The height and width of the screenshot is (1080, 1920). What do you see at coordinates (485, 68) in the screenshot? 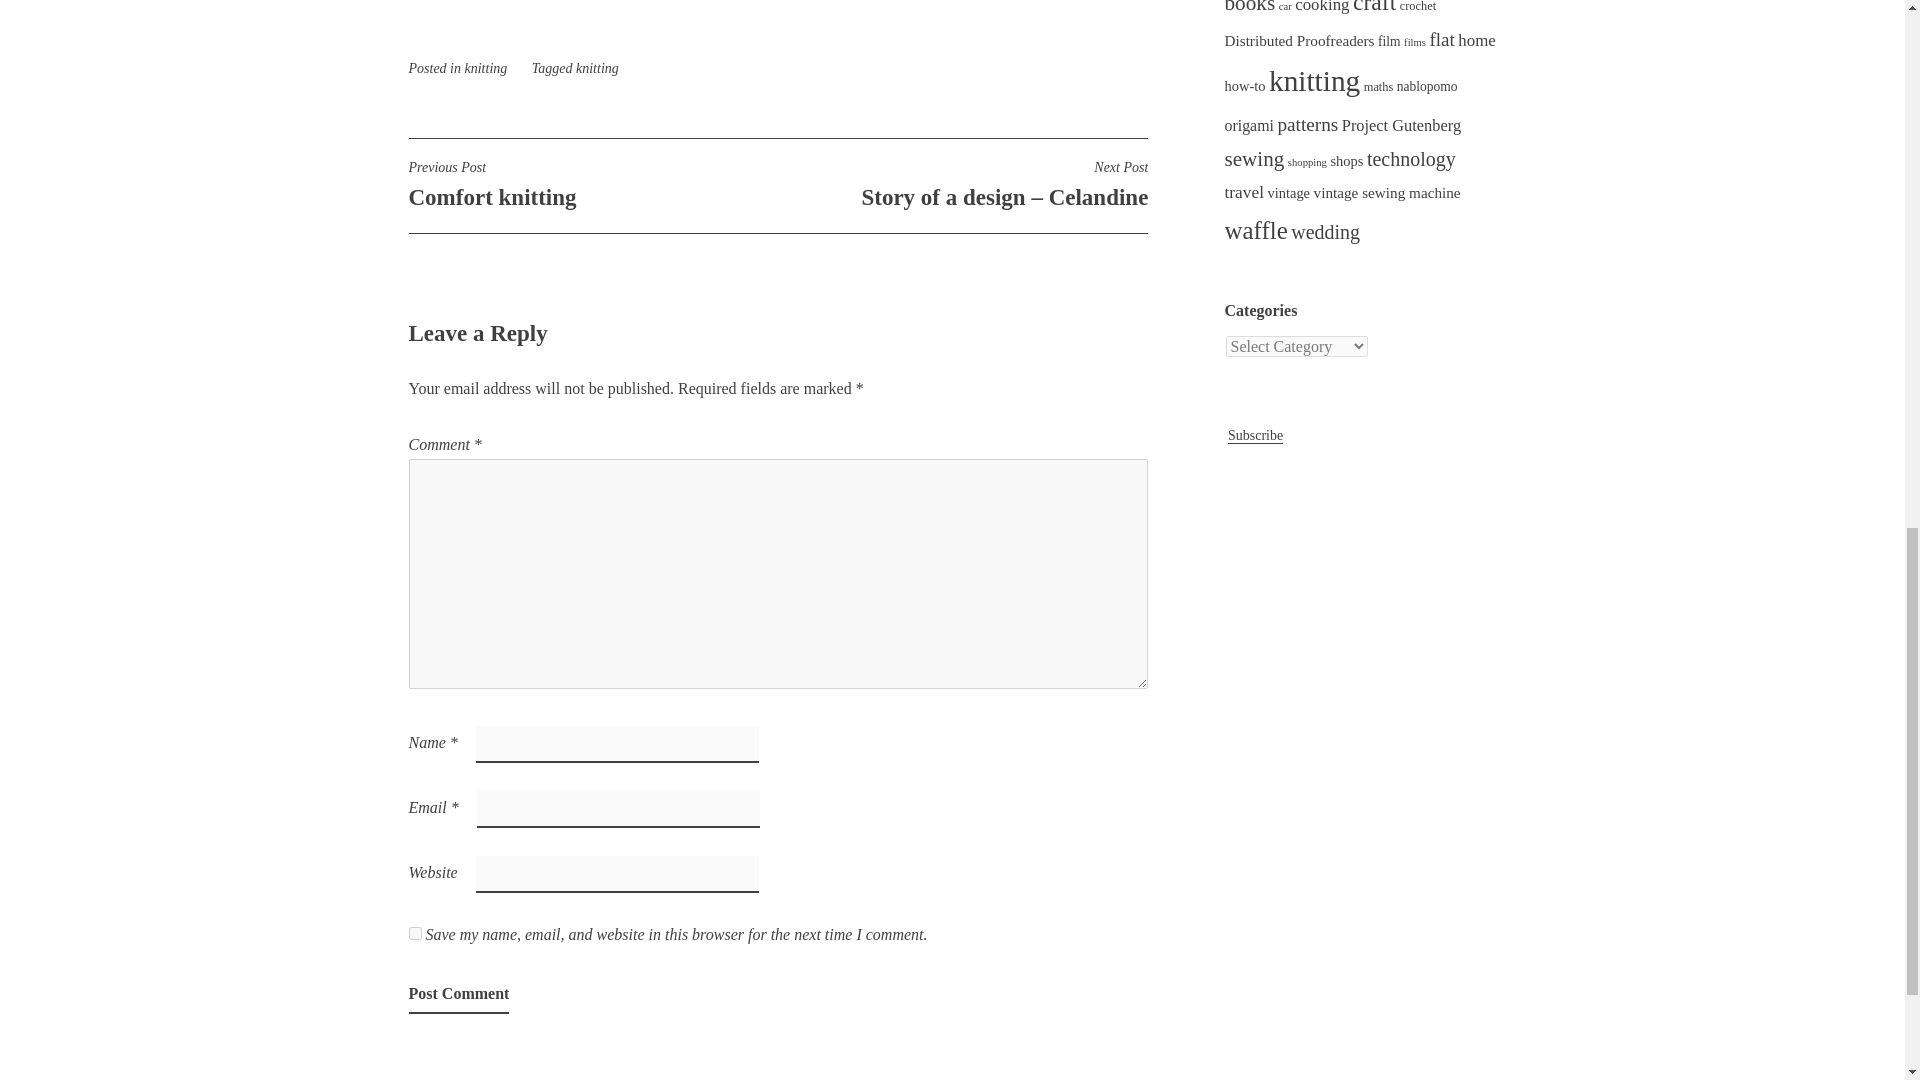
I see `knitting` at bounding box center [485, 68].